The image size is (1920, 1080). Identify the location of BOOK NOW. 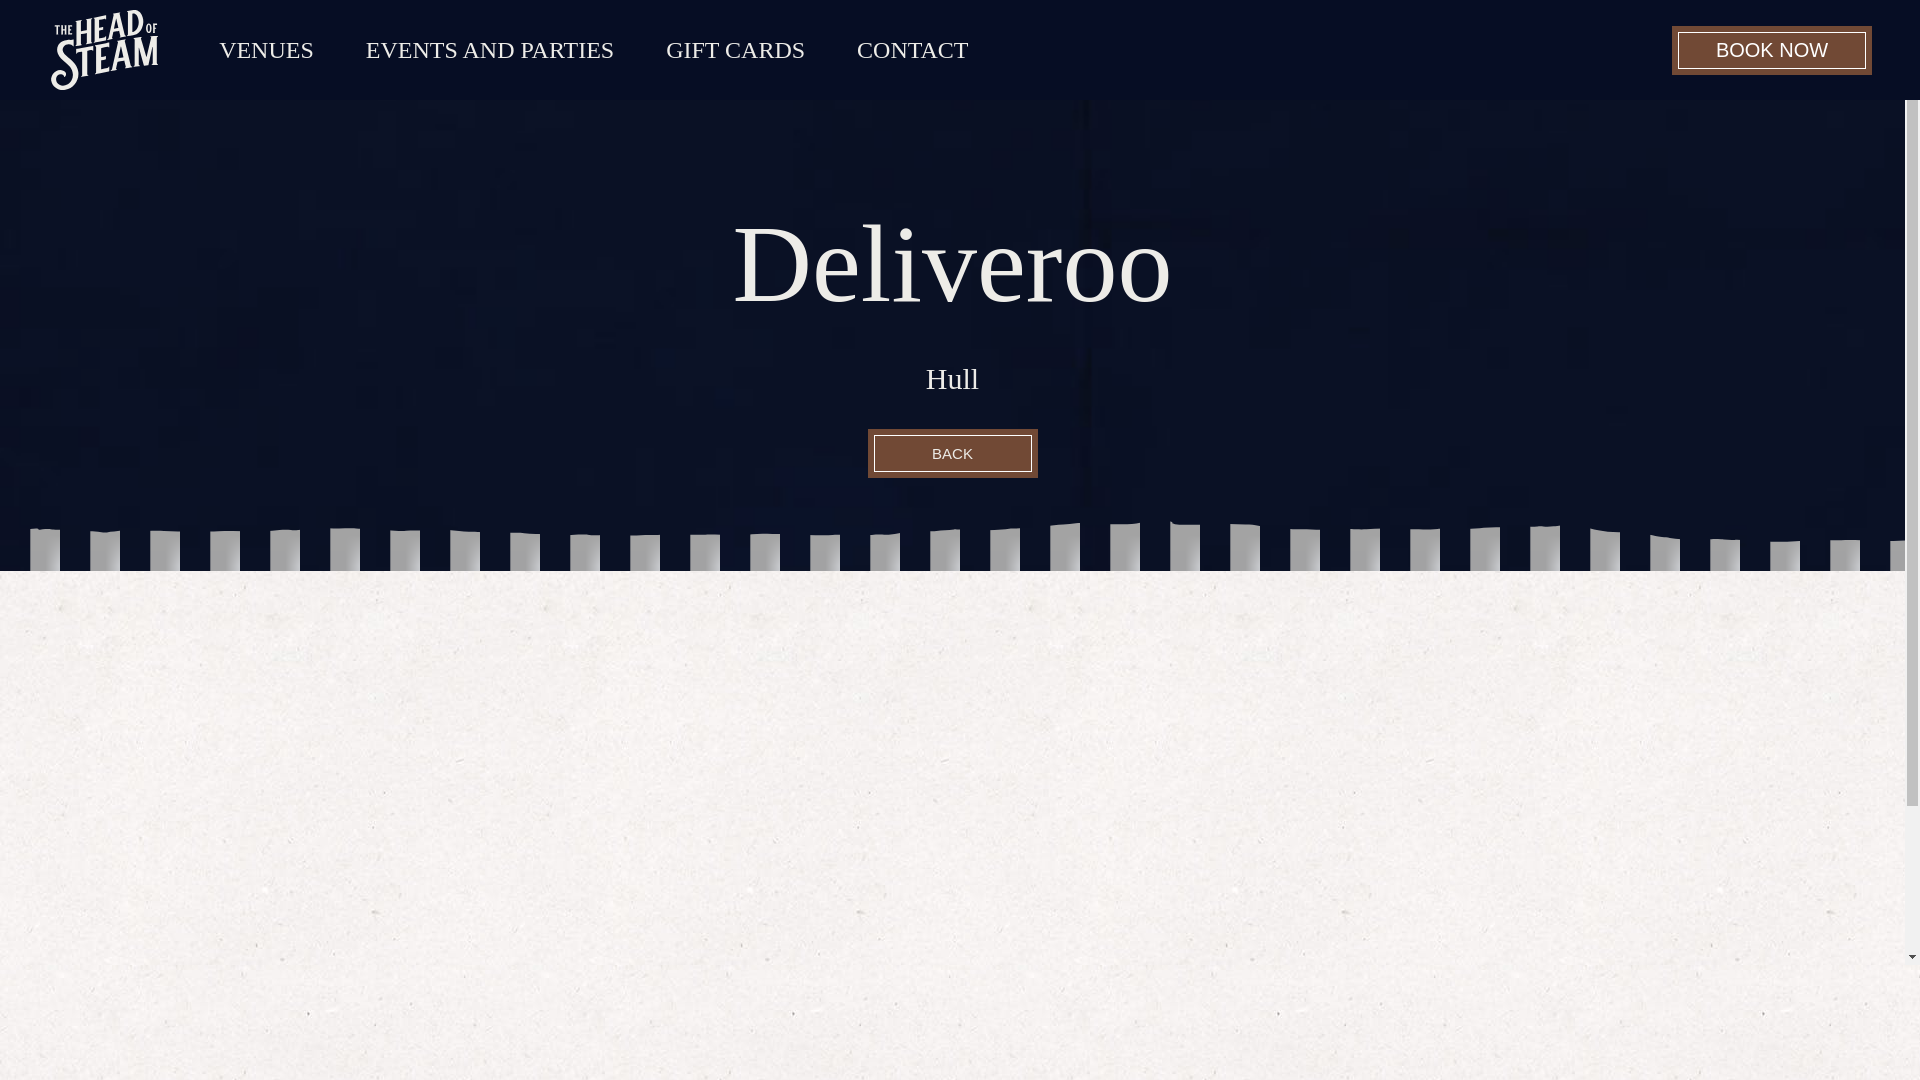
(1772, 50).